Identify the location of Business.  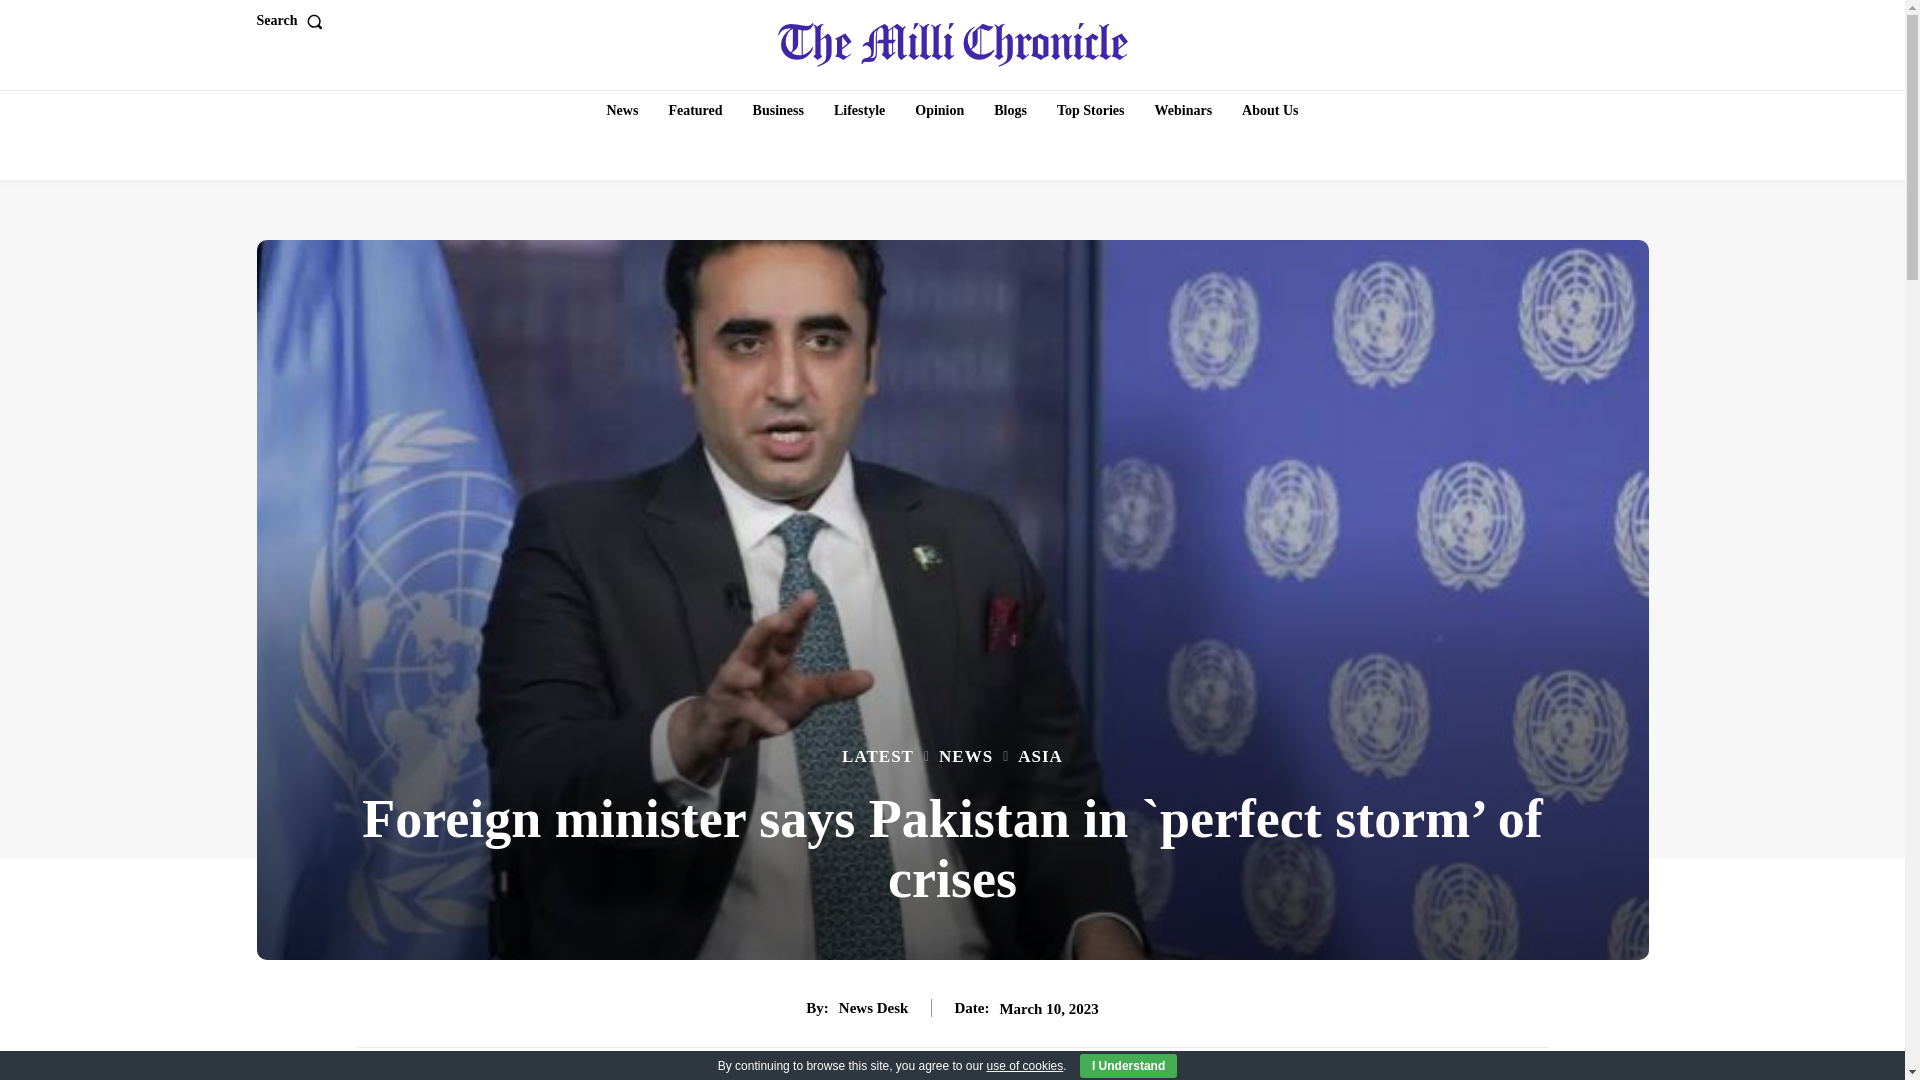
(778, 110).